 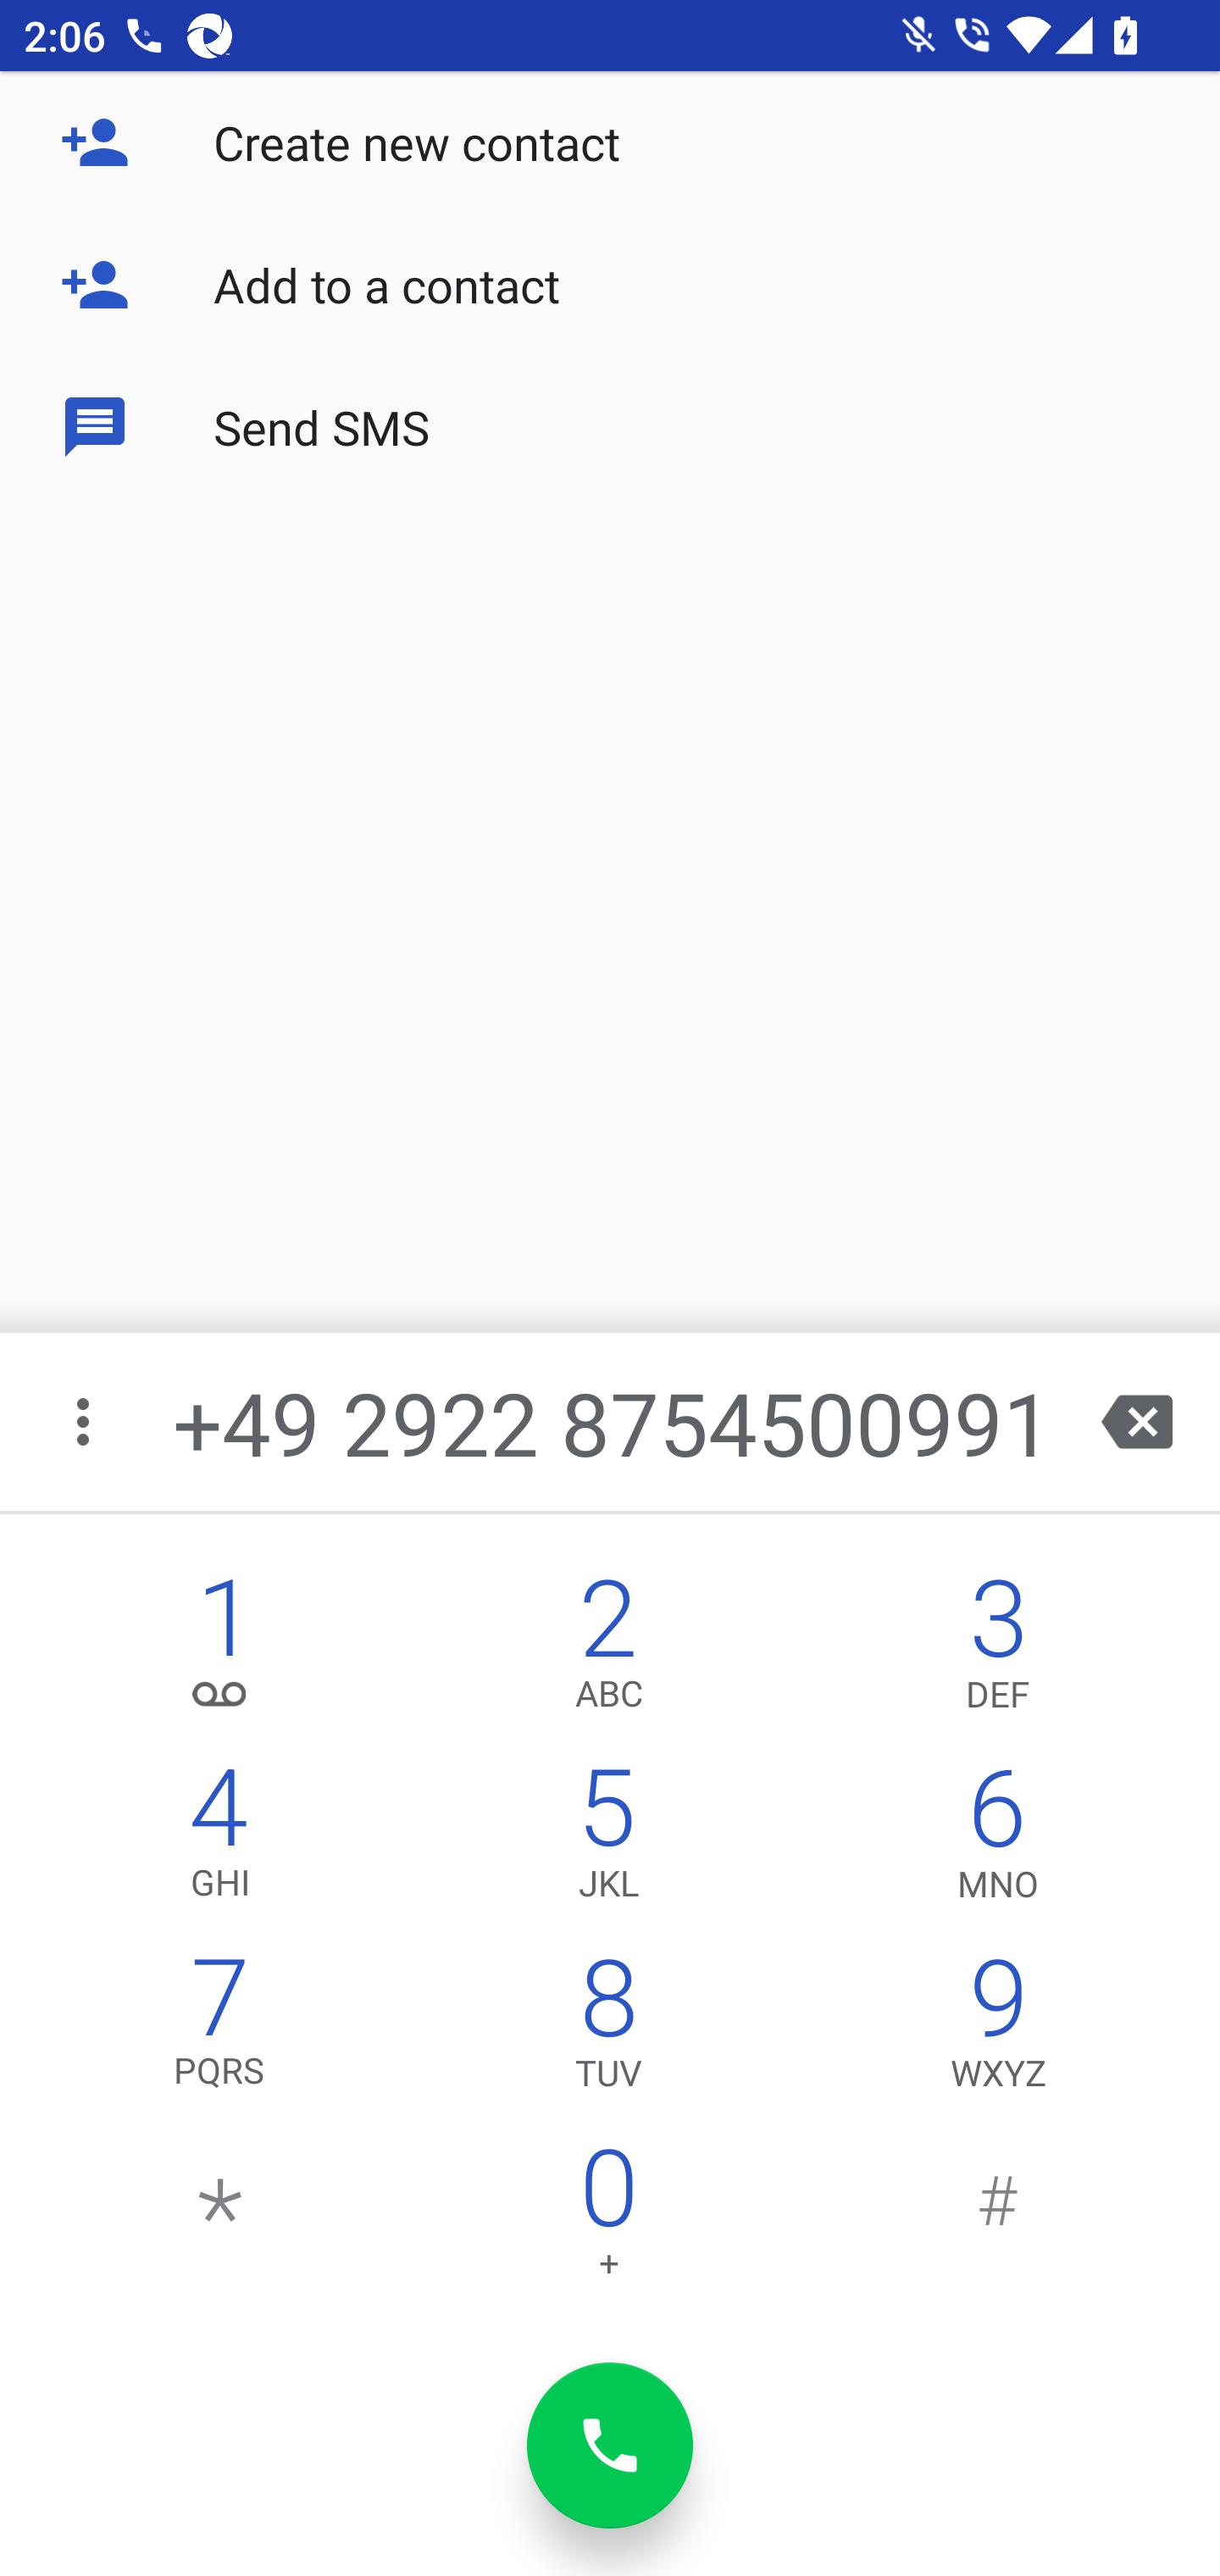 I want to click on 7,PQRS 7 PQRS, so click(x=220, y=2030).